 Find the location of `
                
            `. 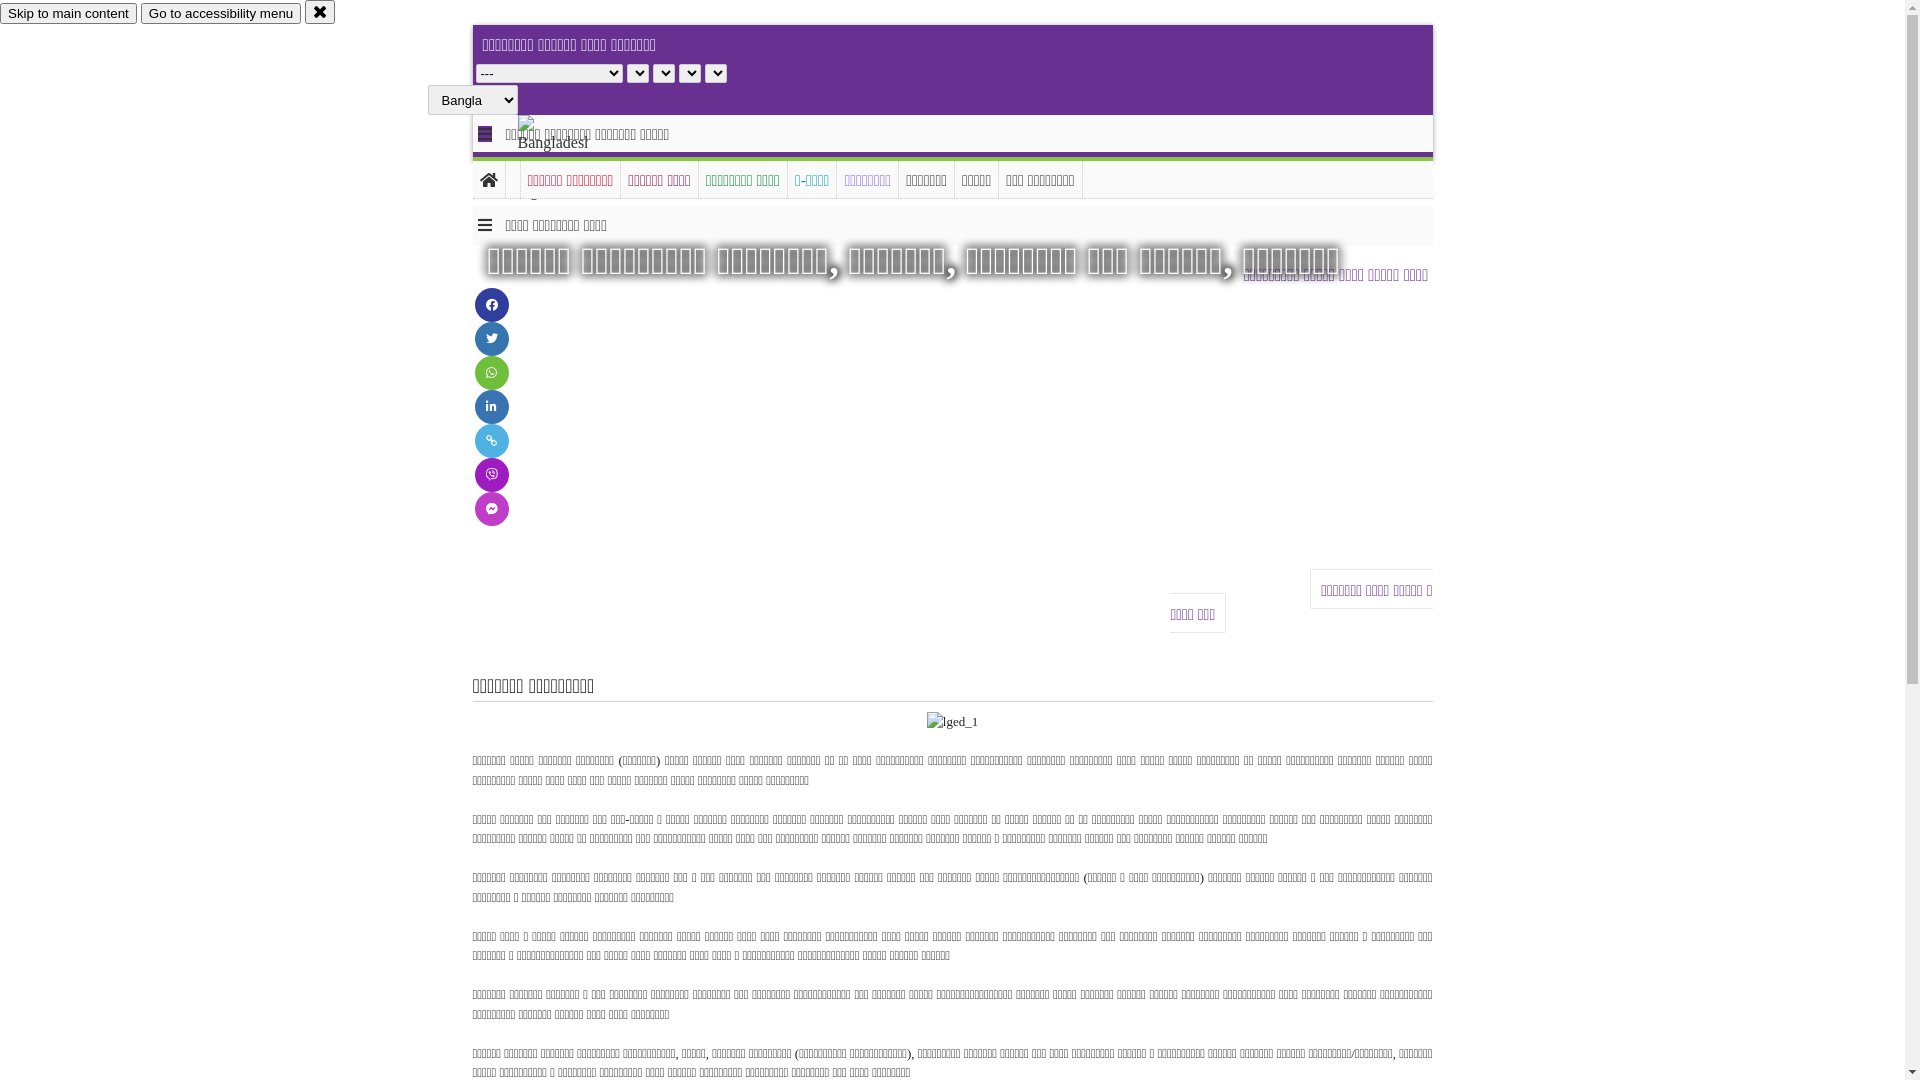


                
             is located at coordinates (570, 159).